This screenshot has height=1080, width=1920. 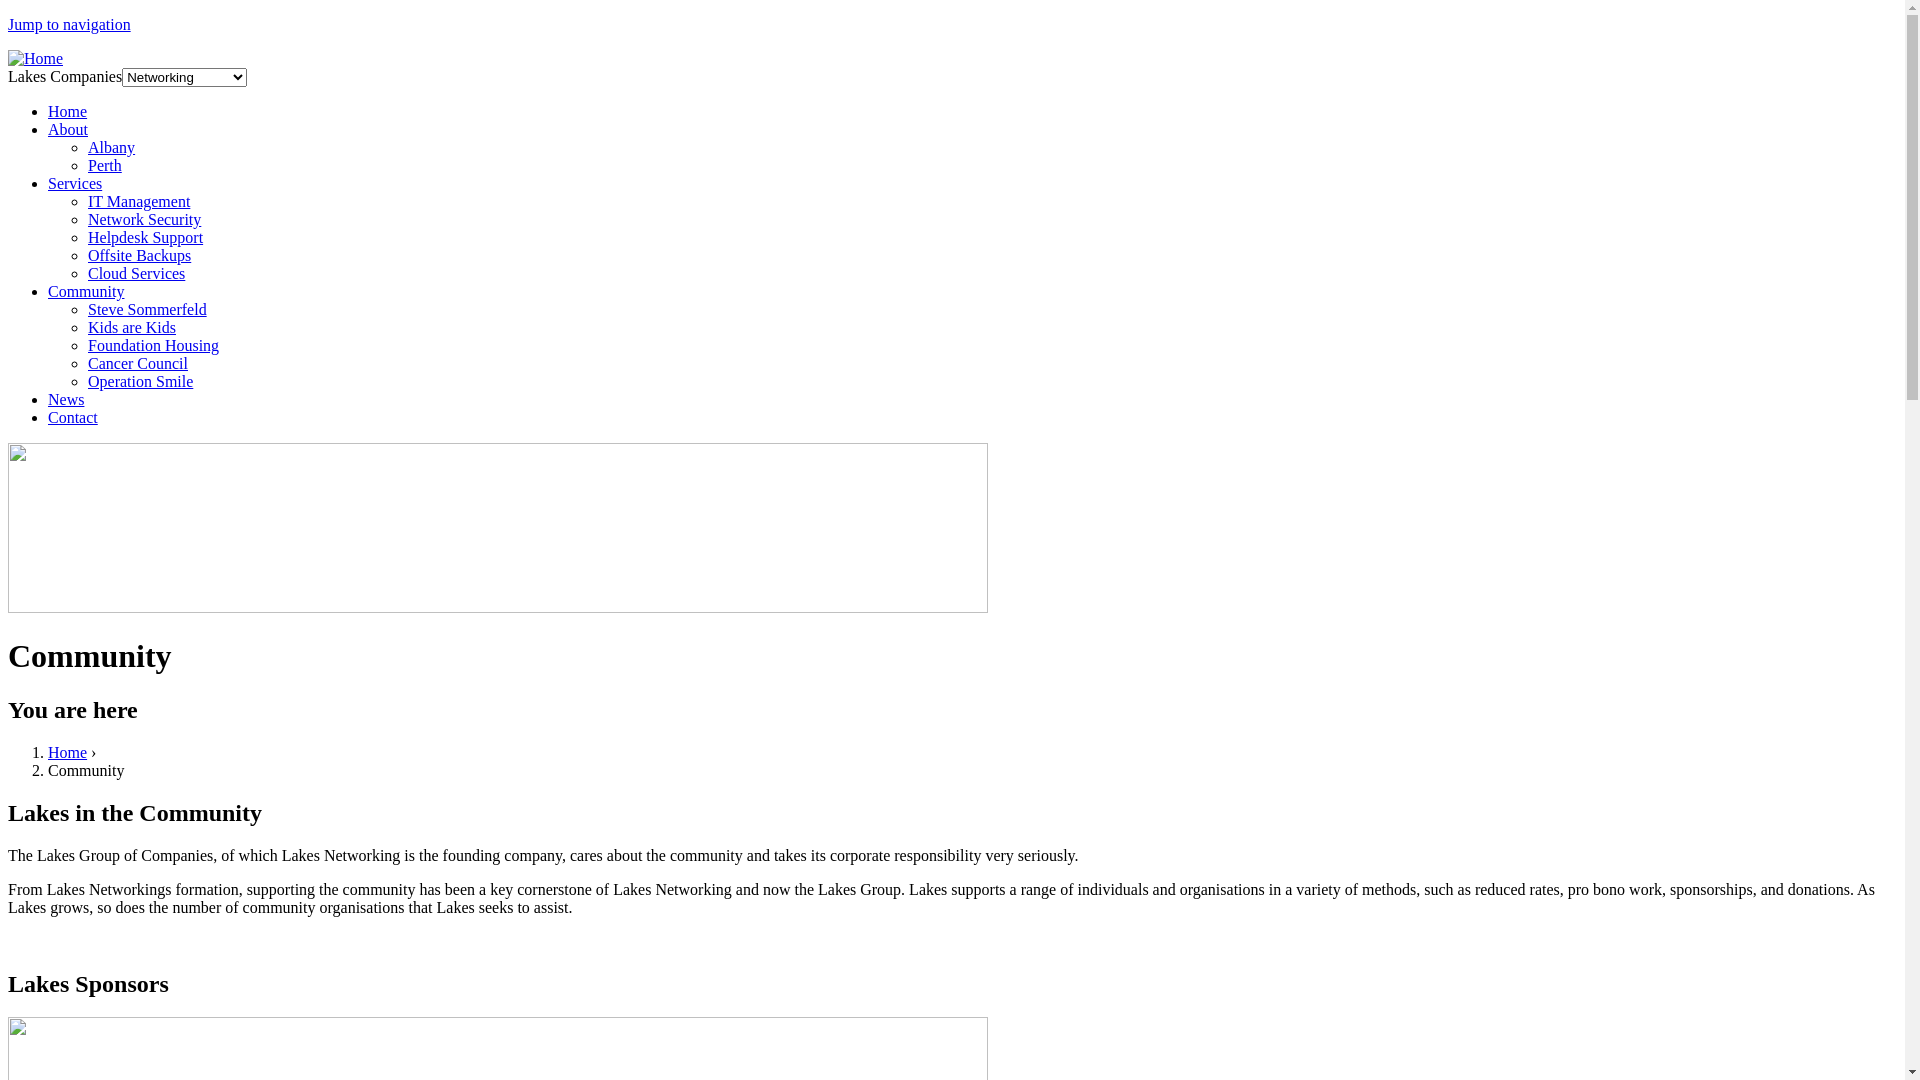 What do you see at coordinates (136, 274) in the screenshot?
I see `Cloud Services` at bounding box center [136, 274].